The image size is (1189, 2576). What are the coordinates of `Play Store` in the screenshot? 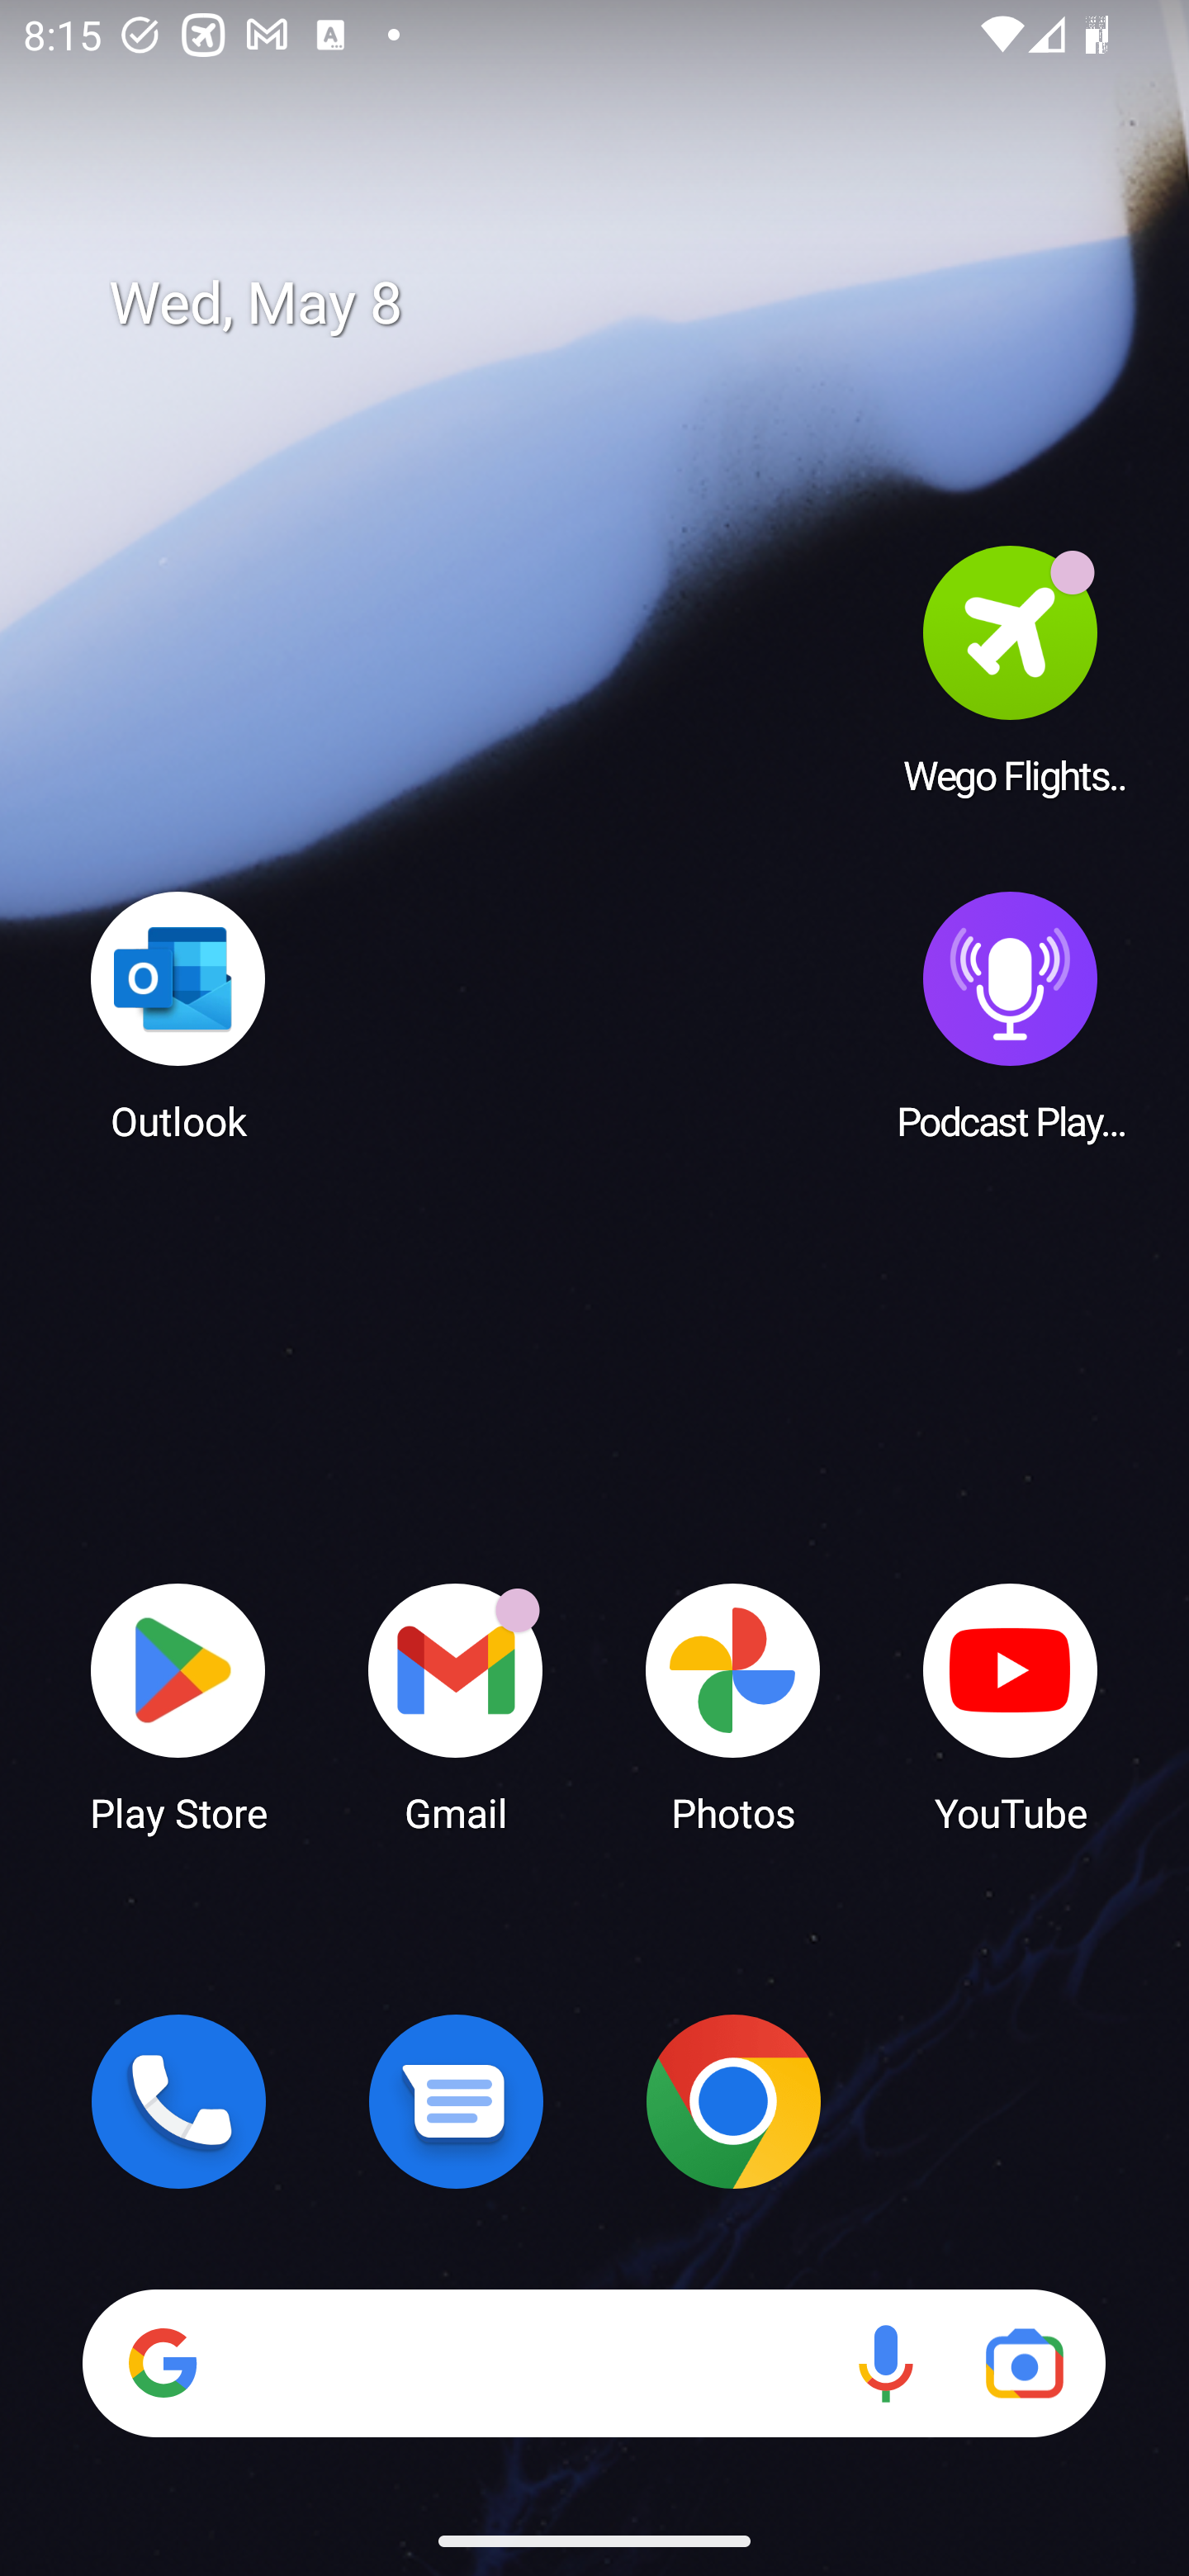 It's located at (178, 1706).